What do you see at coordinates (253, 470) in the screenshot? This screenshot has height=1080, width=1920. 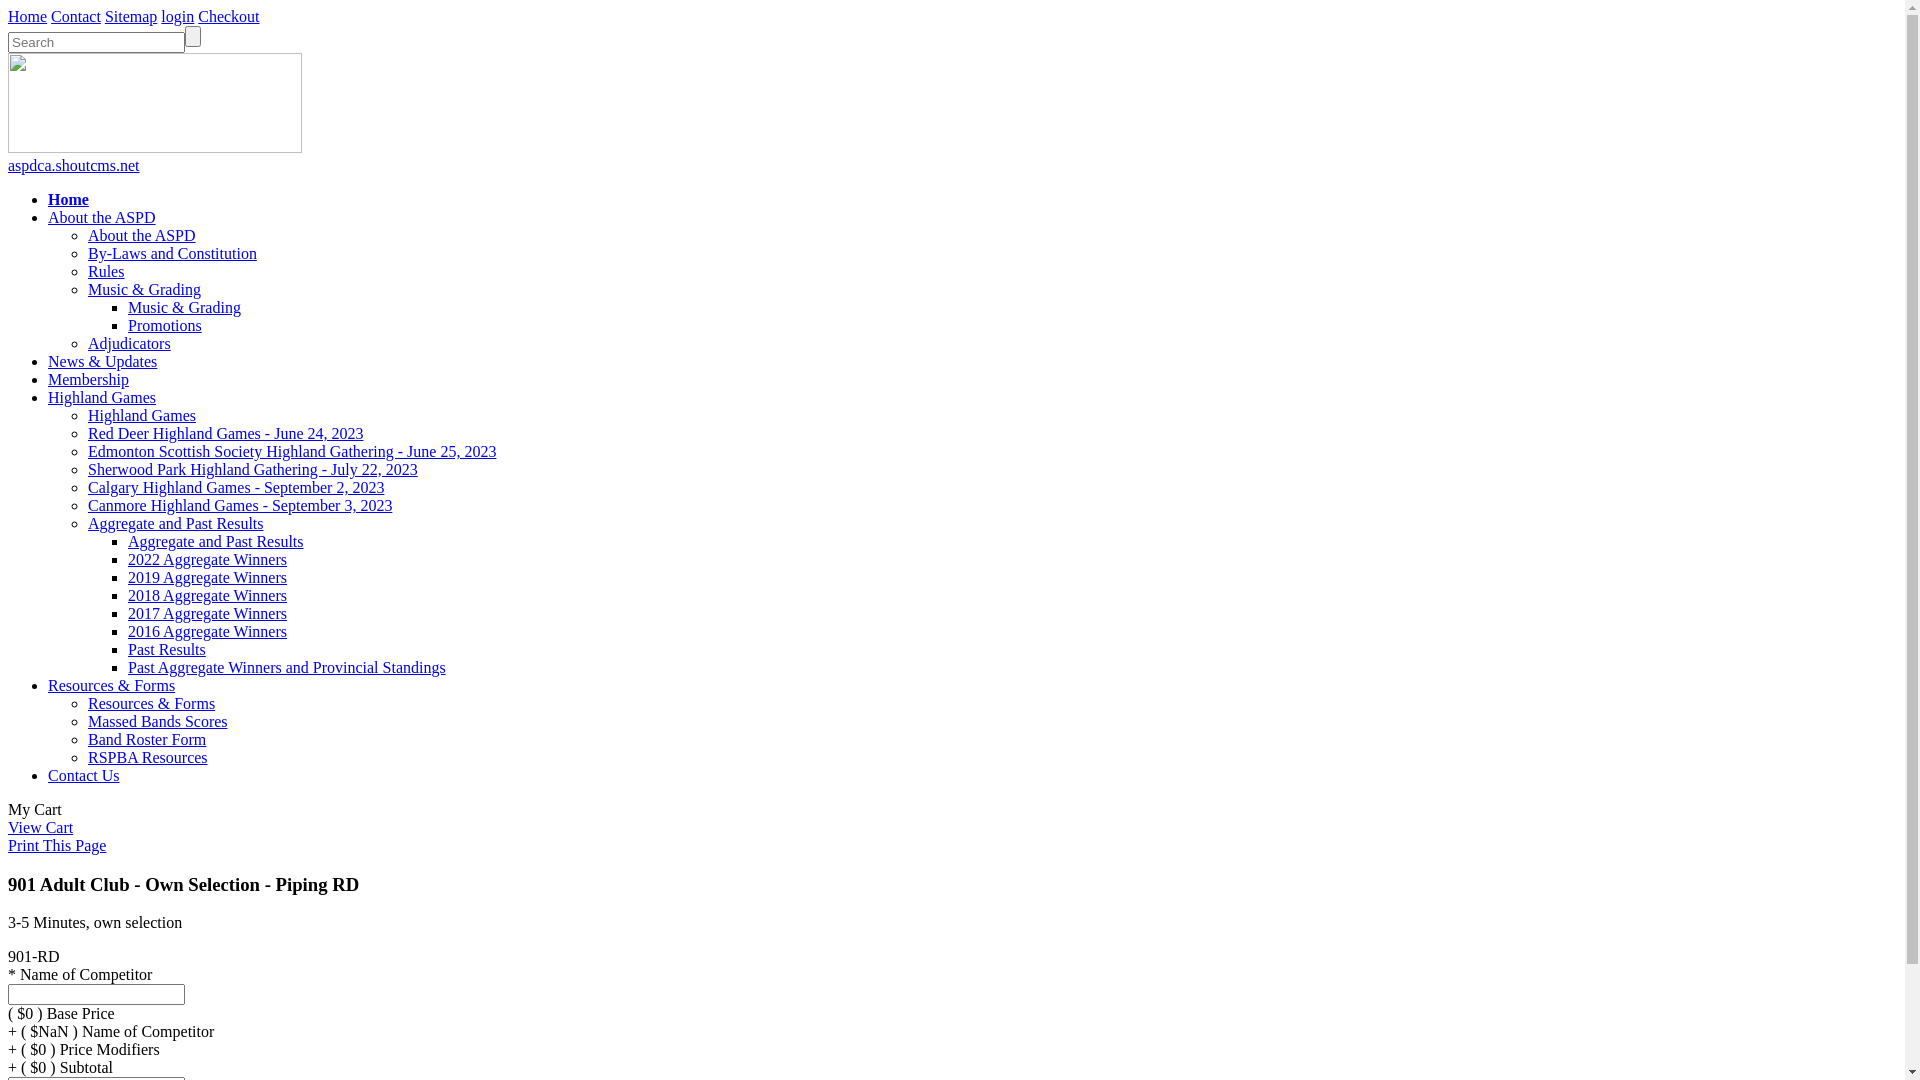 I see `Sherwood Park Highland Gathering - July 22, 2023` at bounding box center [253, 470].